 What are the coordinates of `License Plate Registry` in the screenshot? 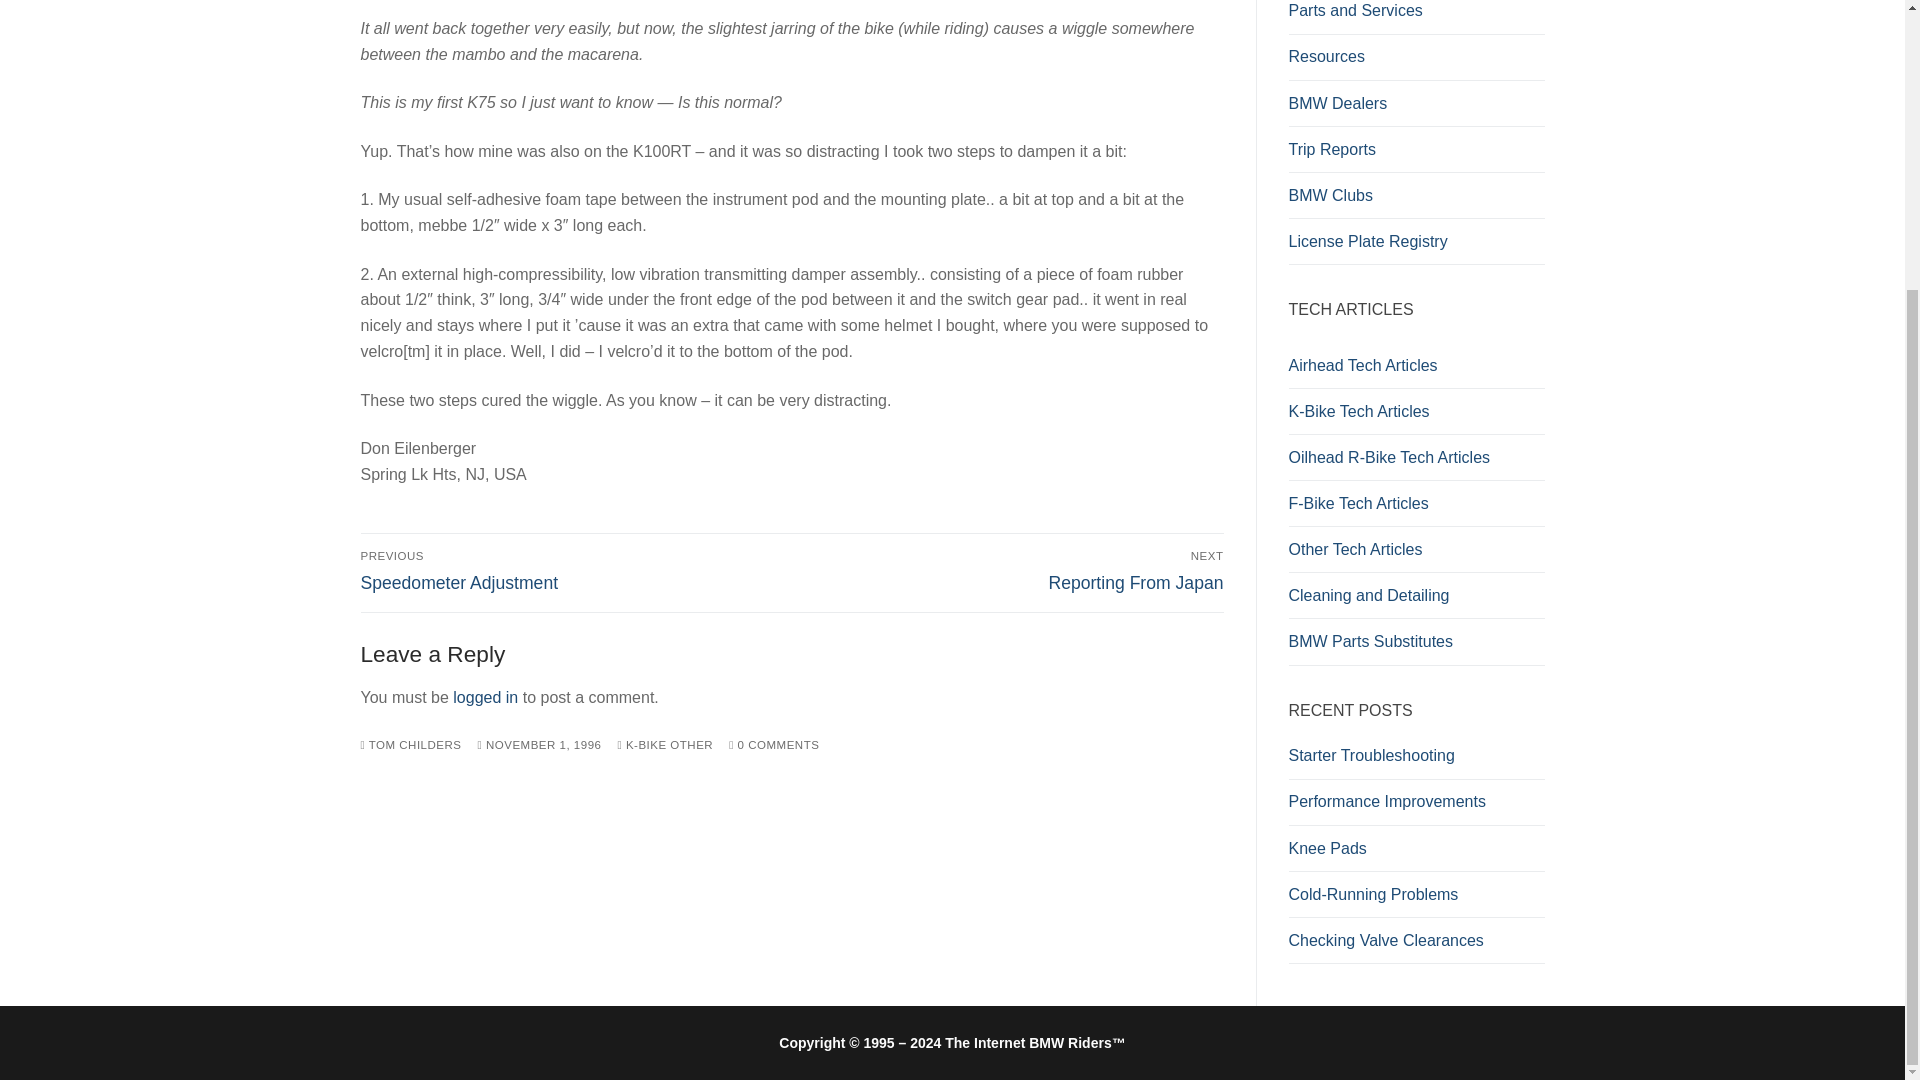 It's located at (486, 698).